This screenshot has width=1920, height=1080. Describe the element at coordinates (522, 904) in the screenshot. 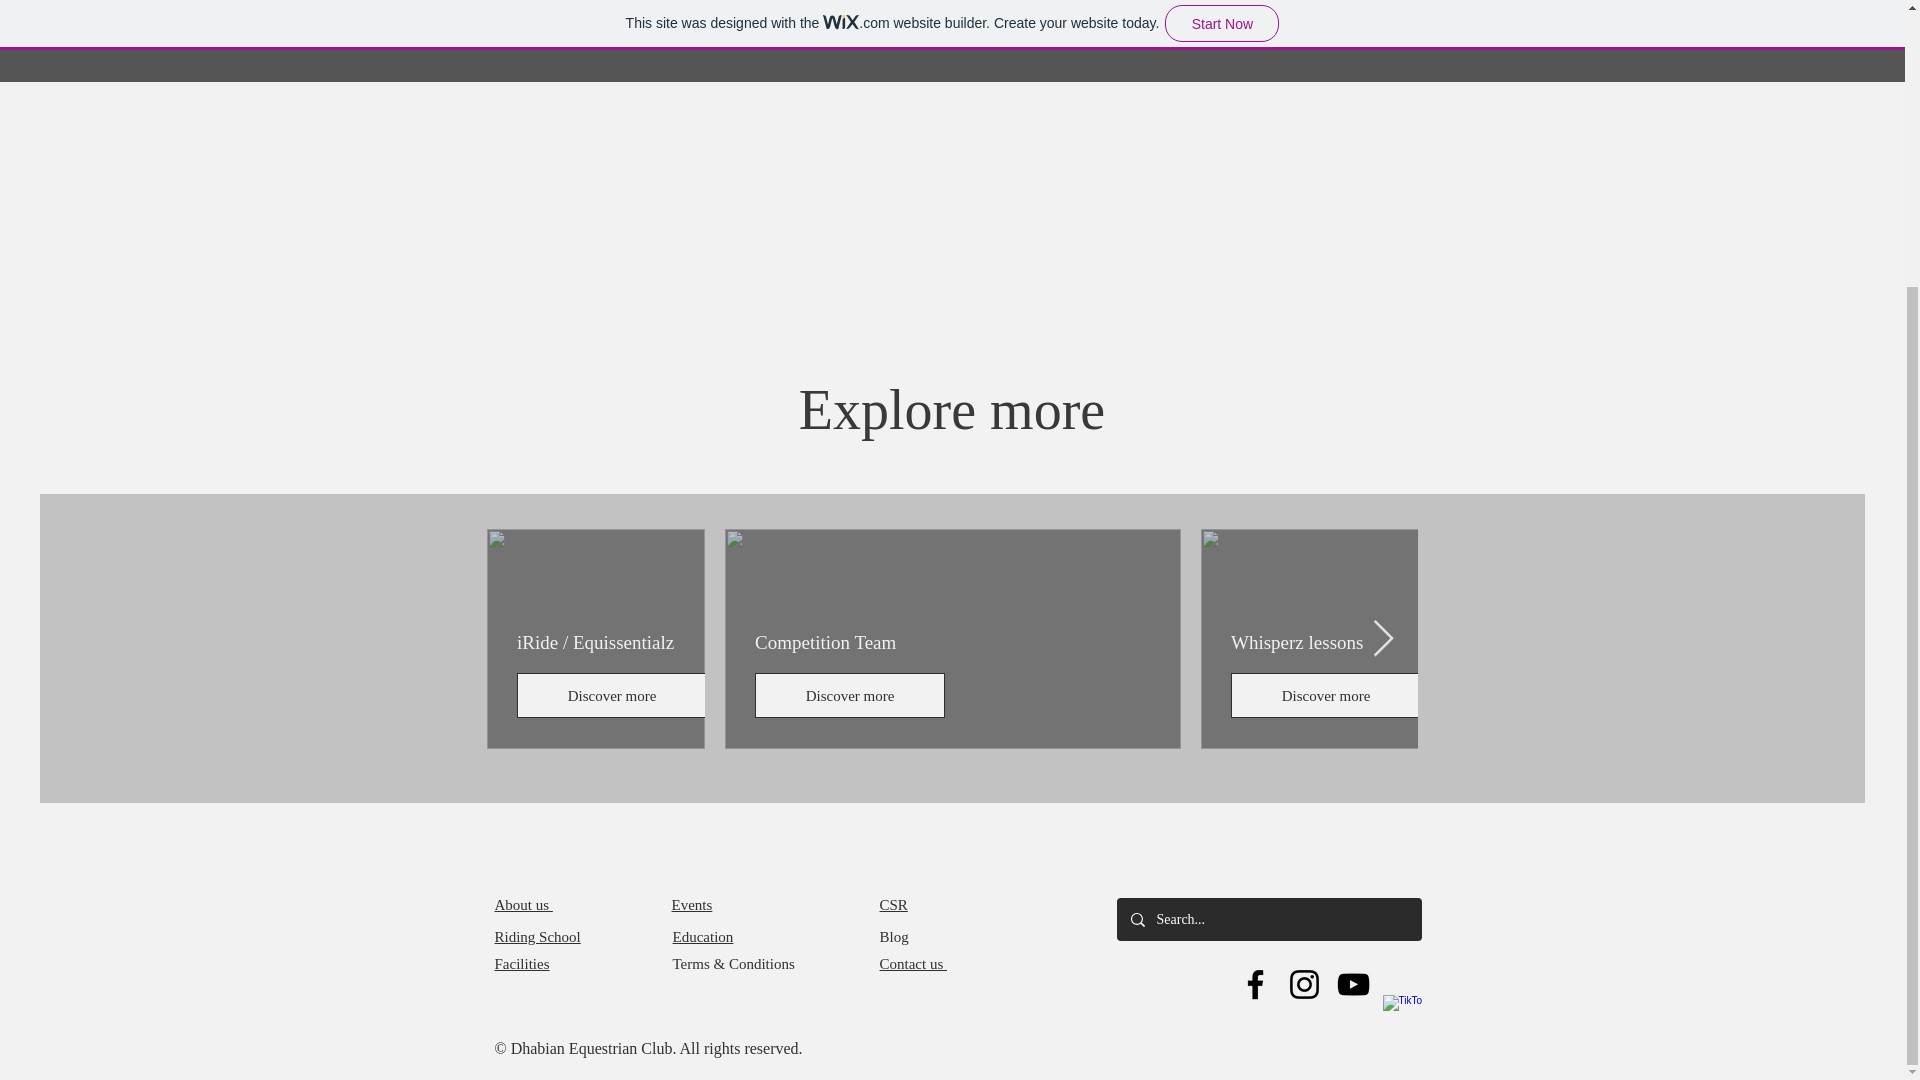

I see `About us ` at that location.